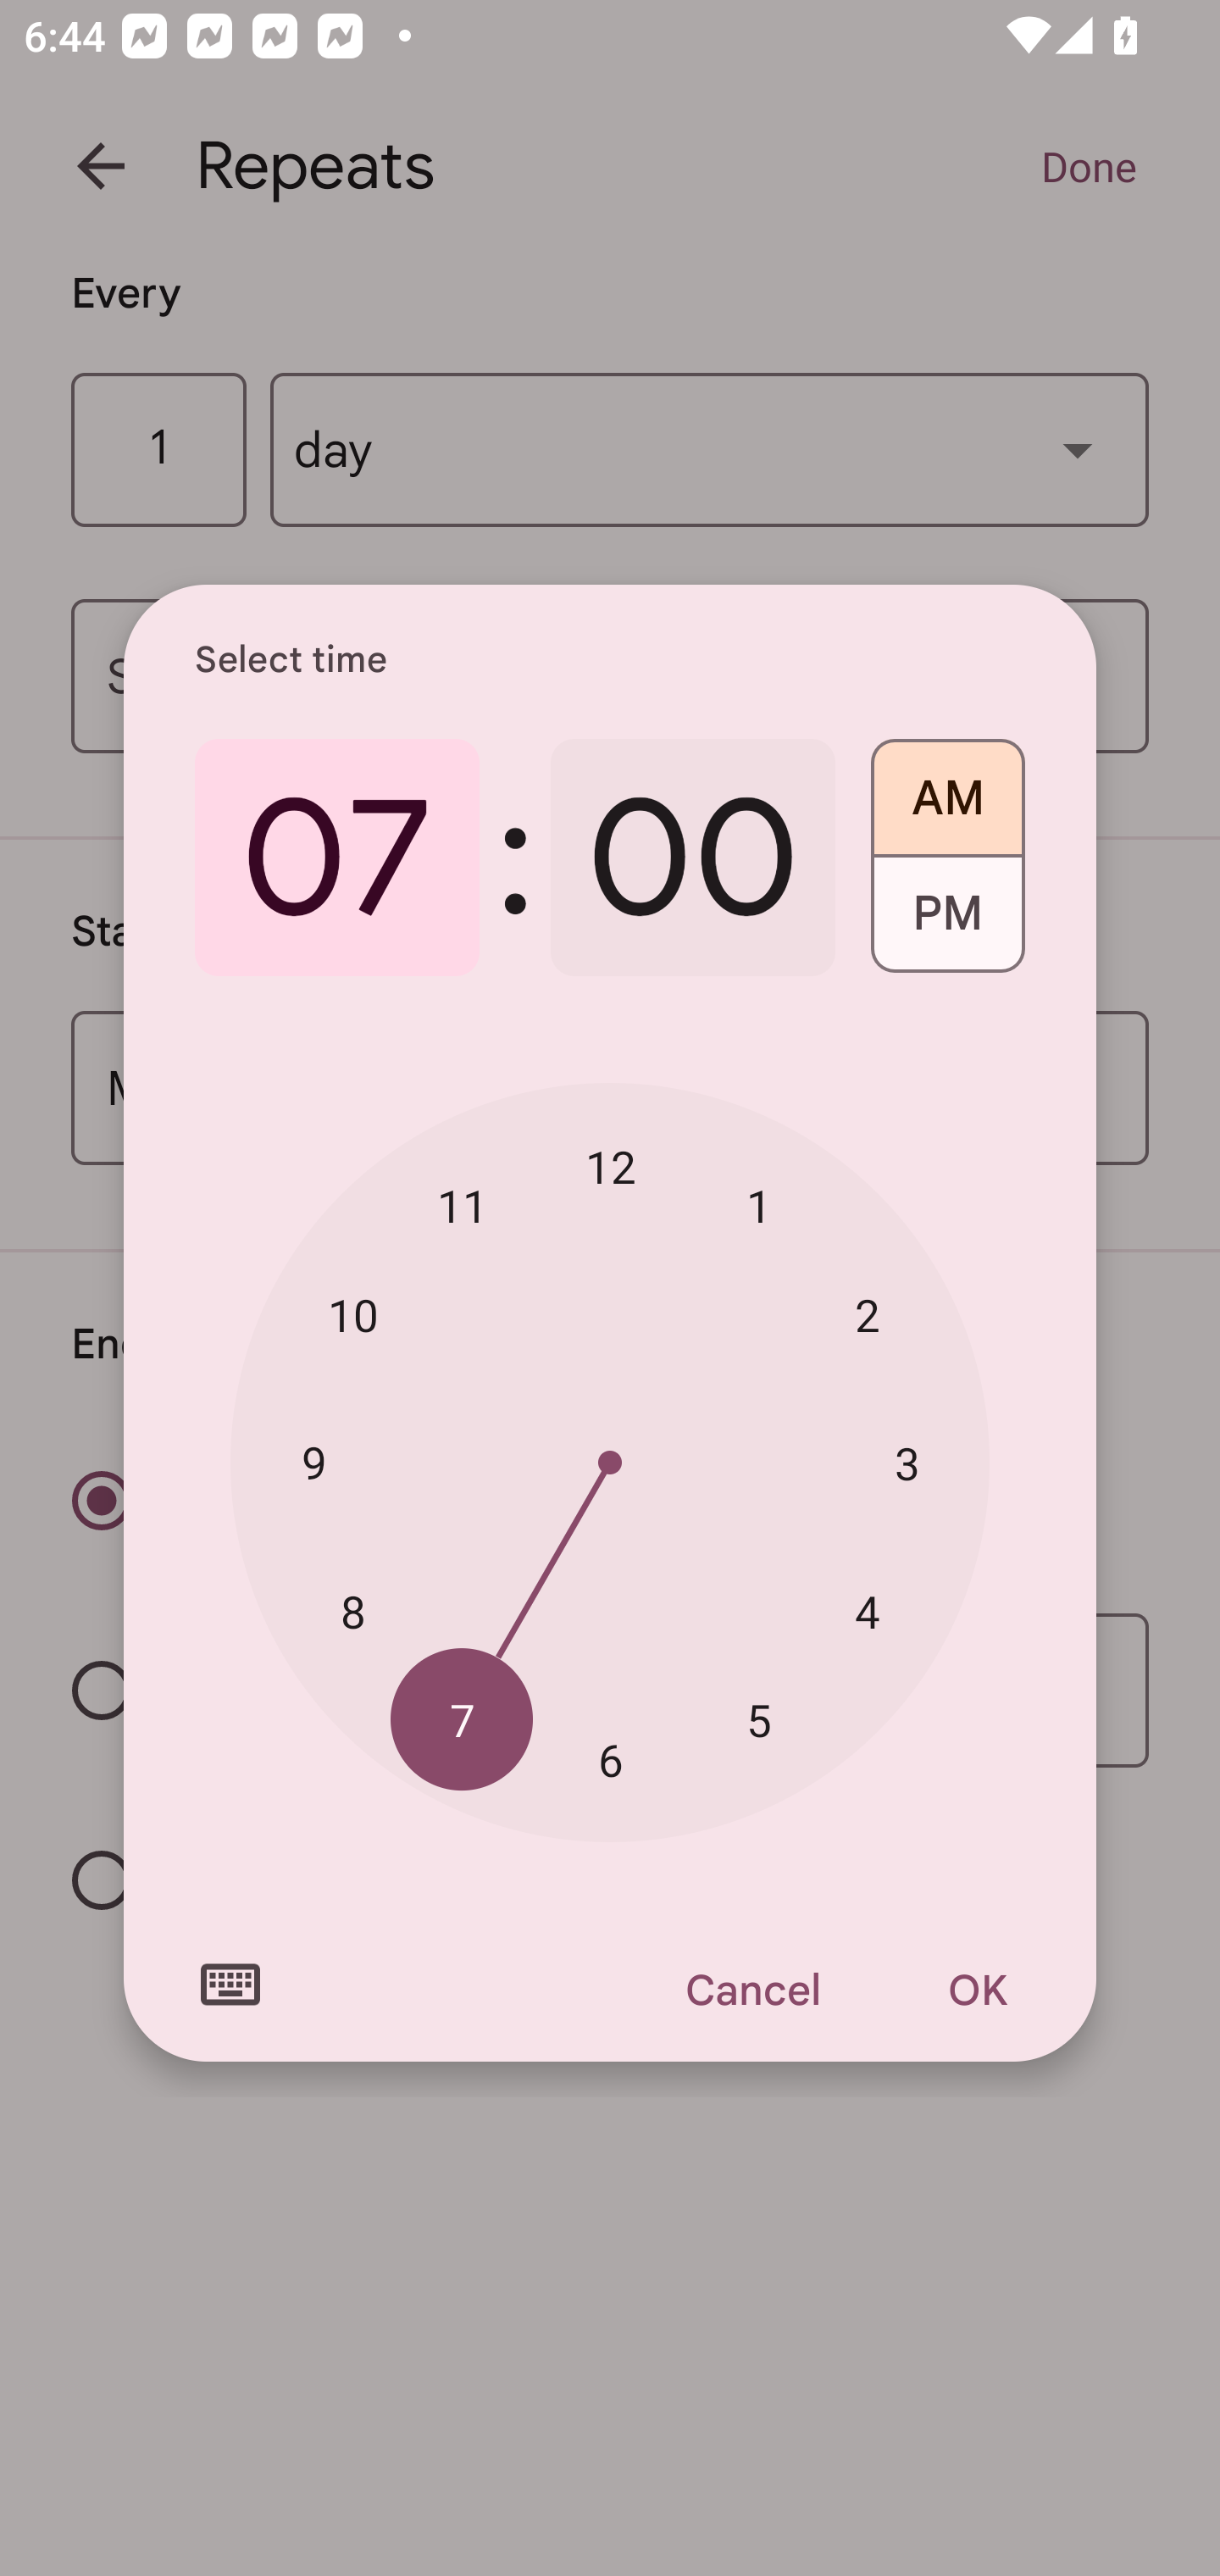 The width and height of the screenshot is (1220, 2576). Describe the element at coordinates (463, 1205) in the screenshot. I see `11 11 o'clock` at that location.